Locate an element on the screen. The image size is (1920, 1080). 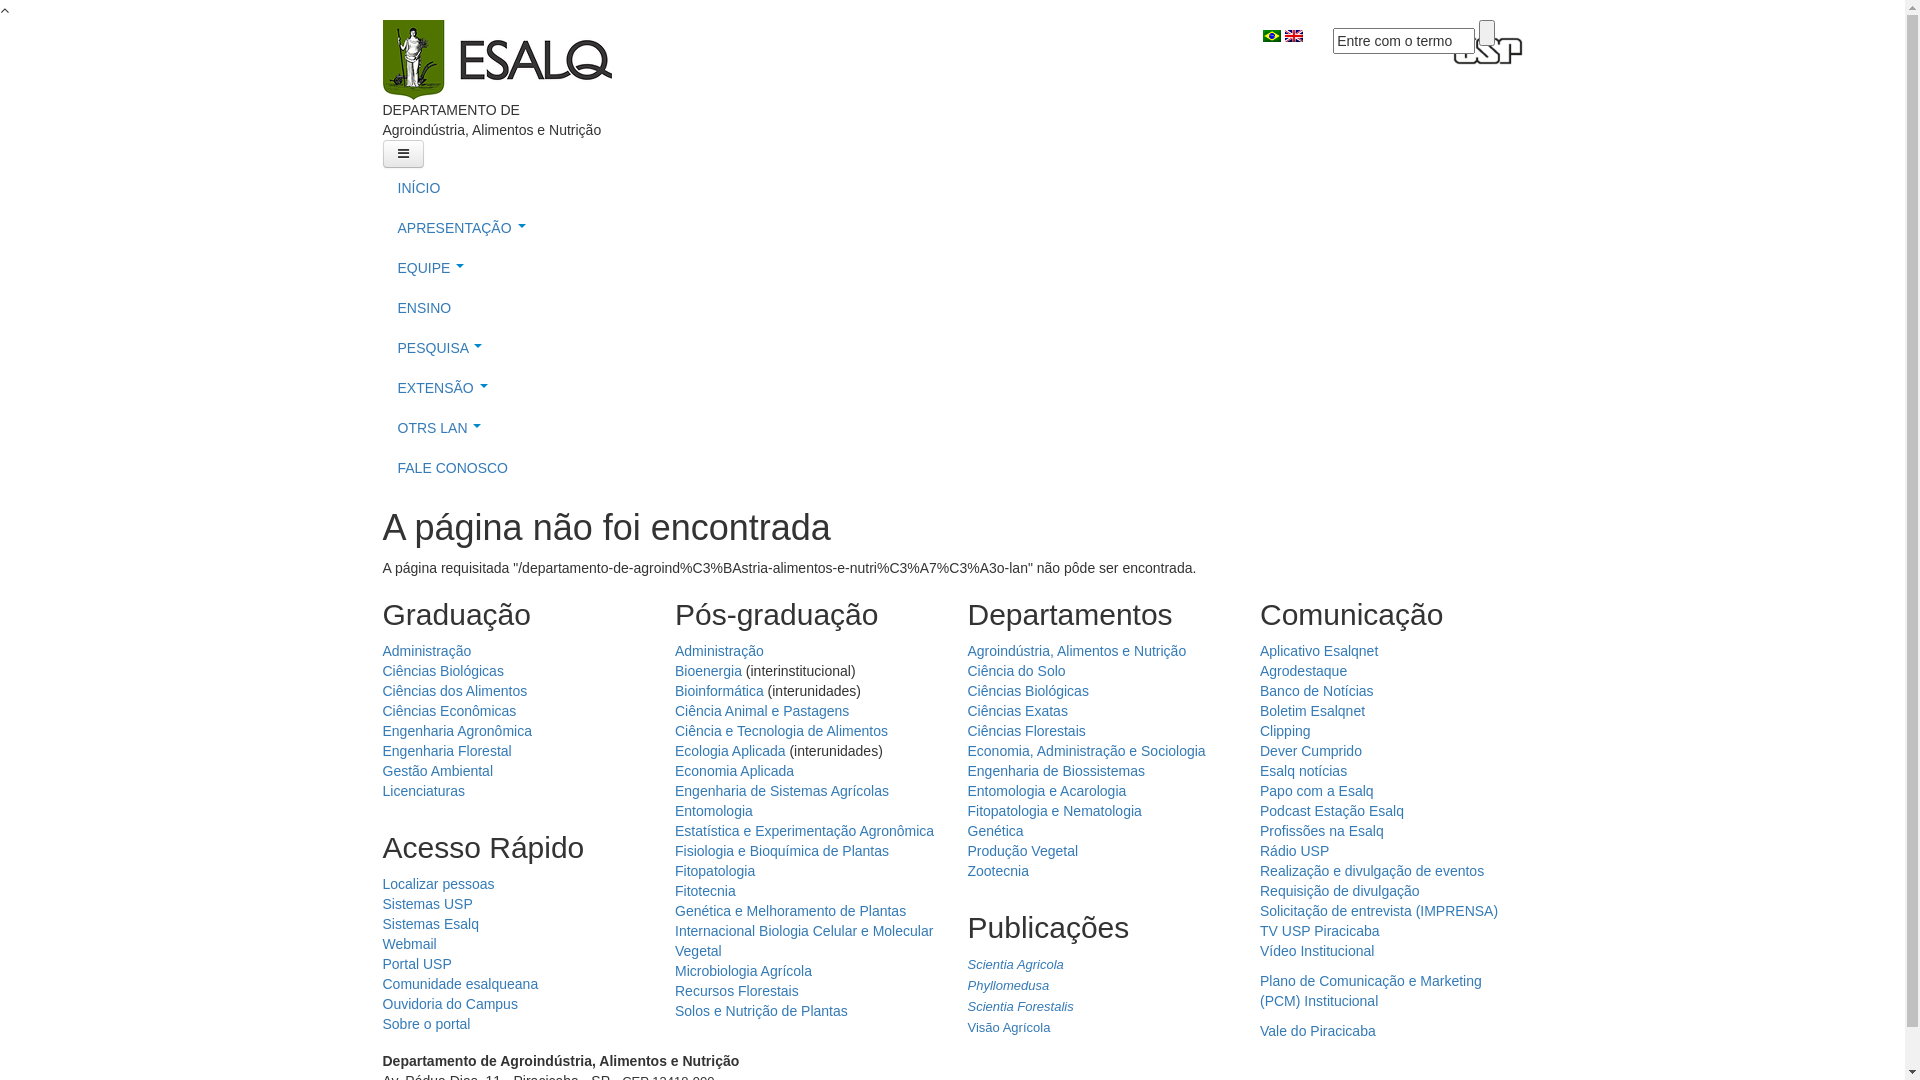
FALE CONOSCO is located at coordinates (952, 468).